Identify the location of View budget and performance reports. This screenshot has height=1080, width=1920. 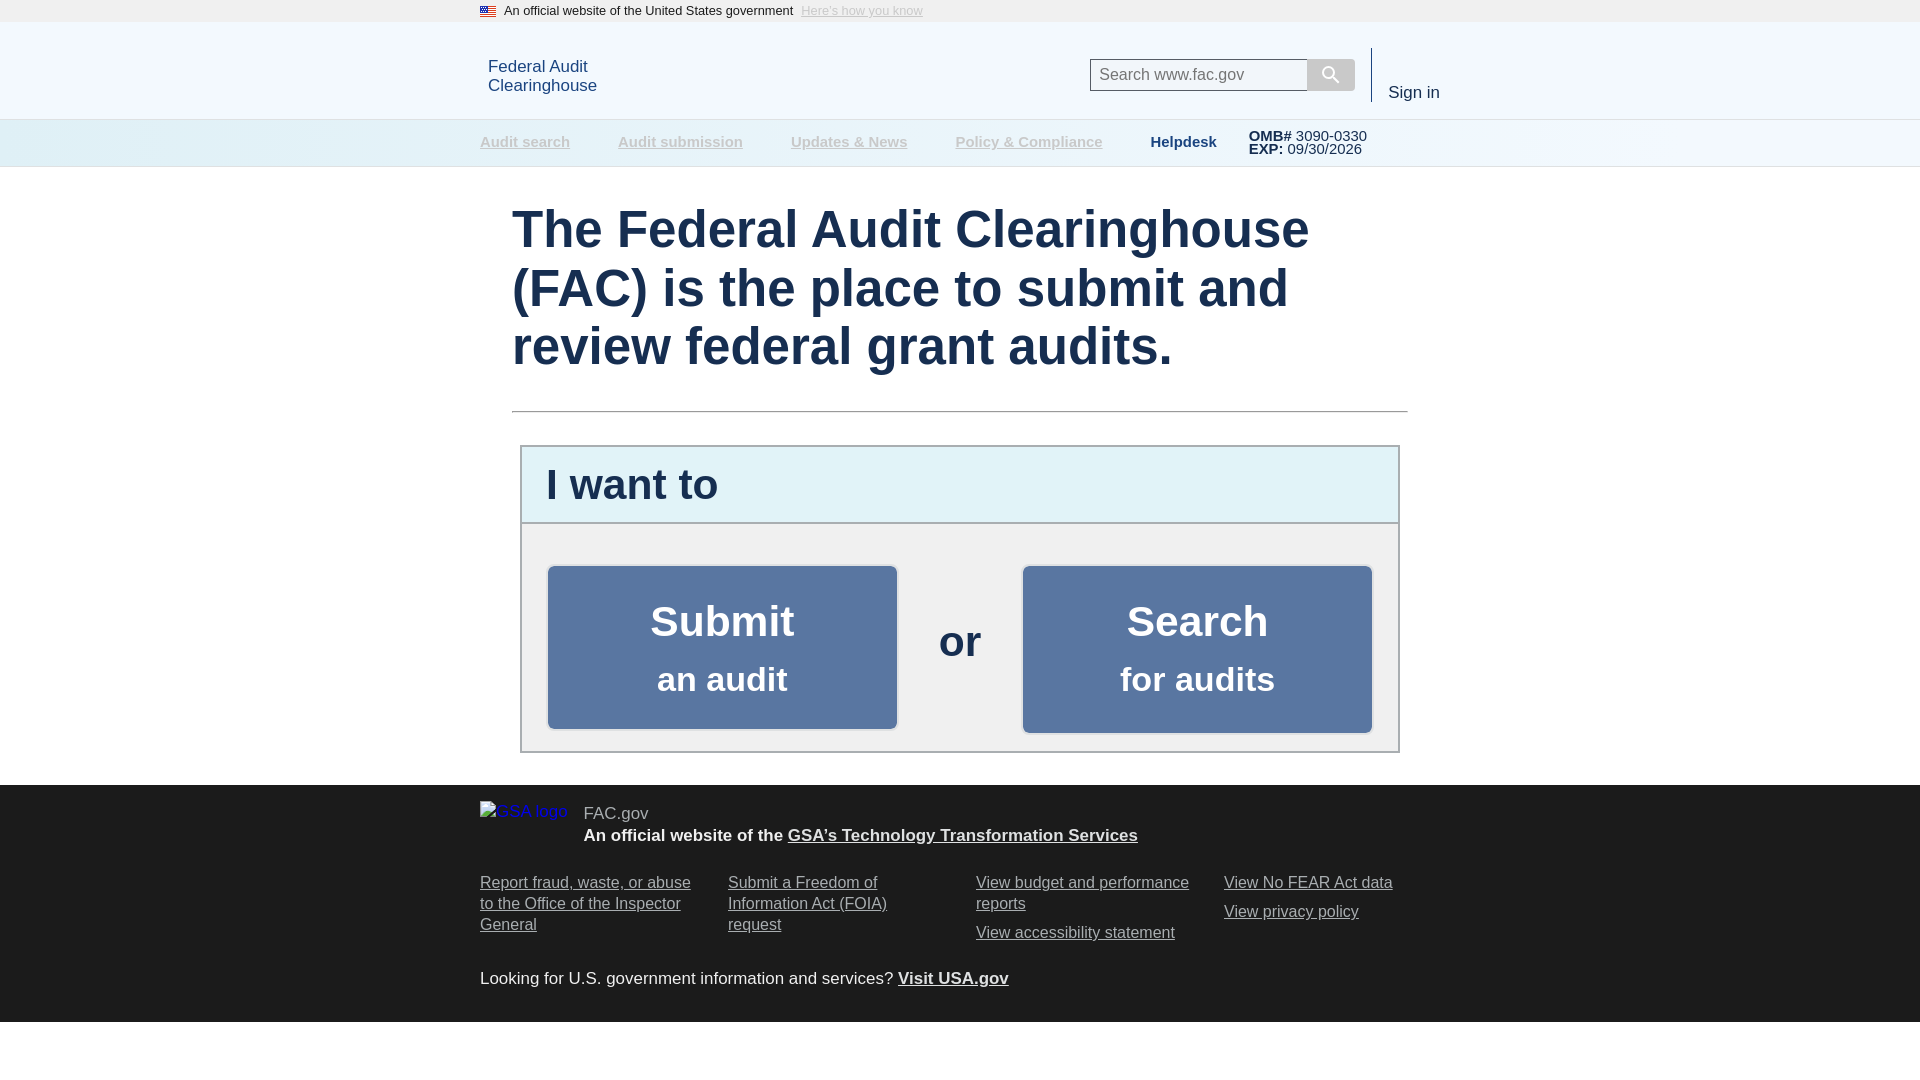
(1075, 933).